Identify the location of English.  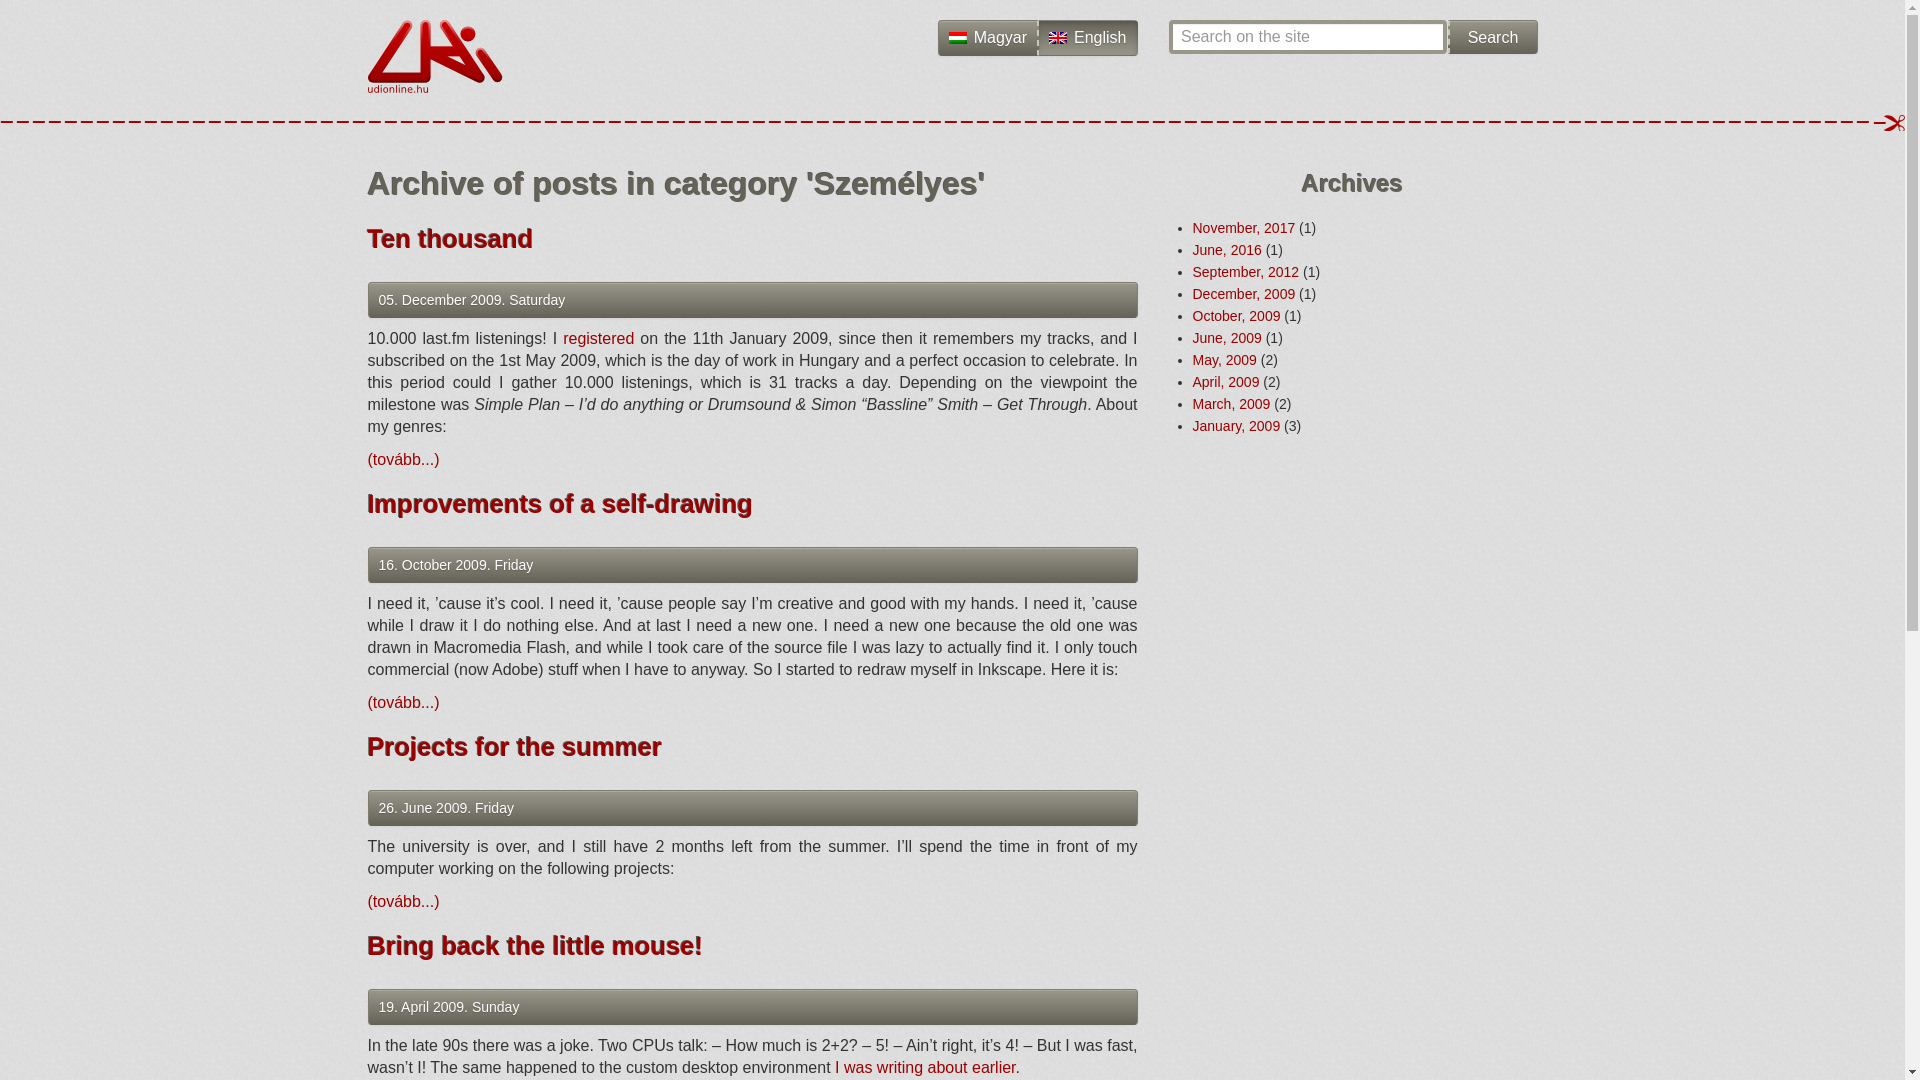
(1086, 38).